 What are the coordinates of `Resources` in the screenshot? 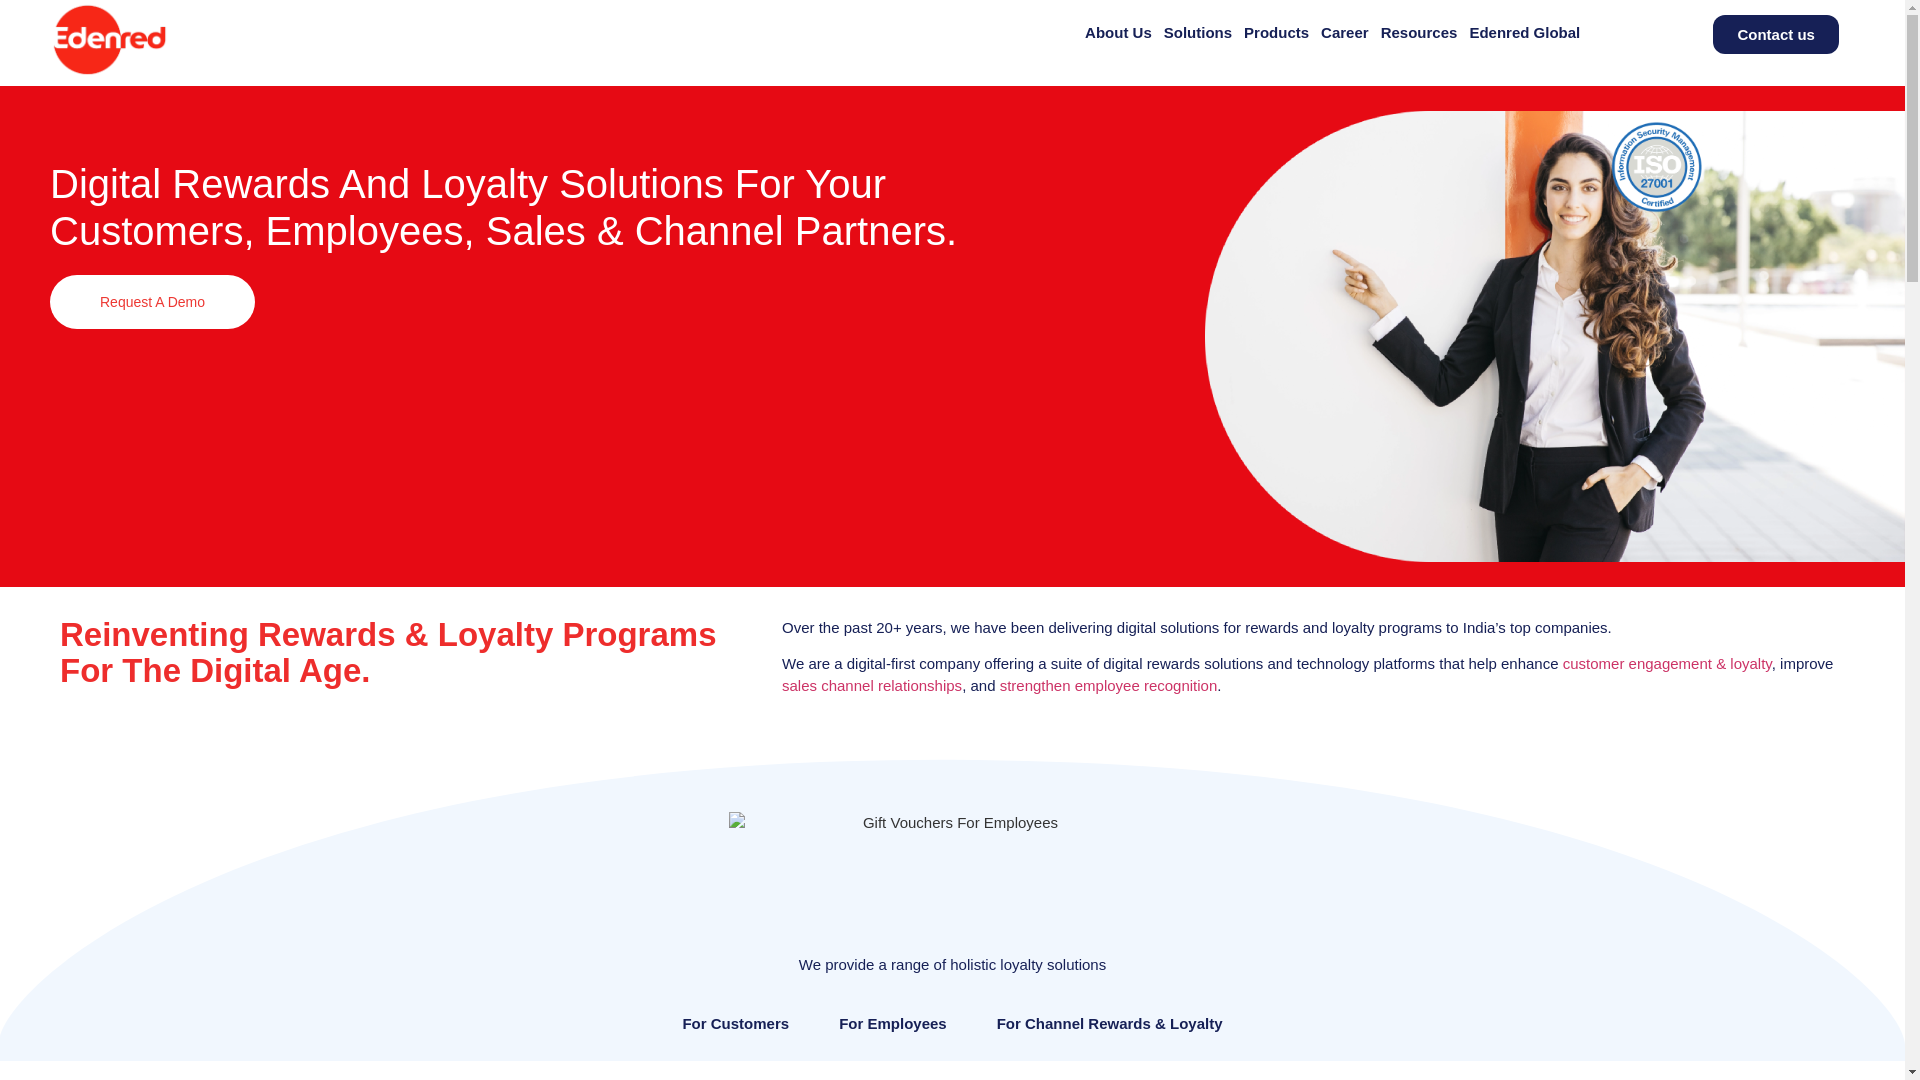 It's located at (1418, 32).